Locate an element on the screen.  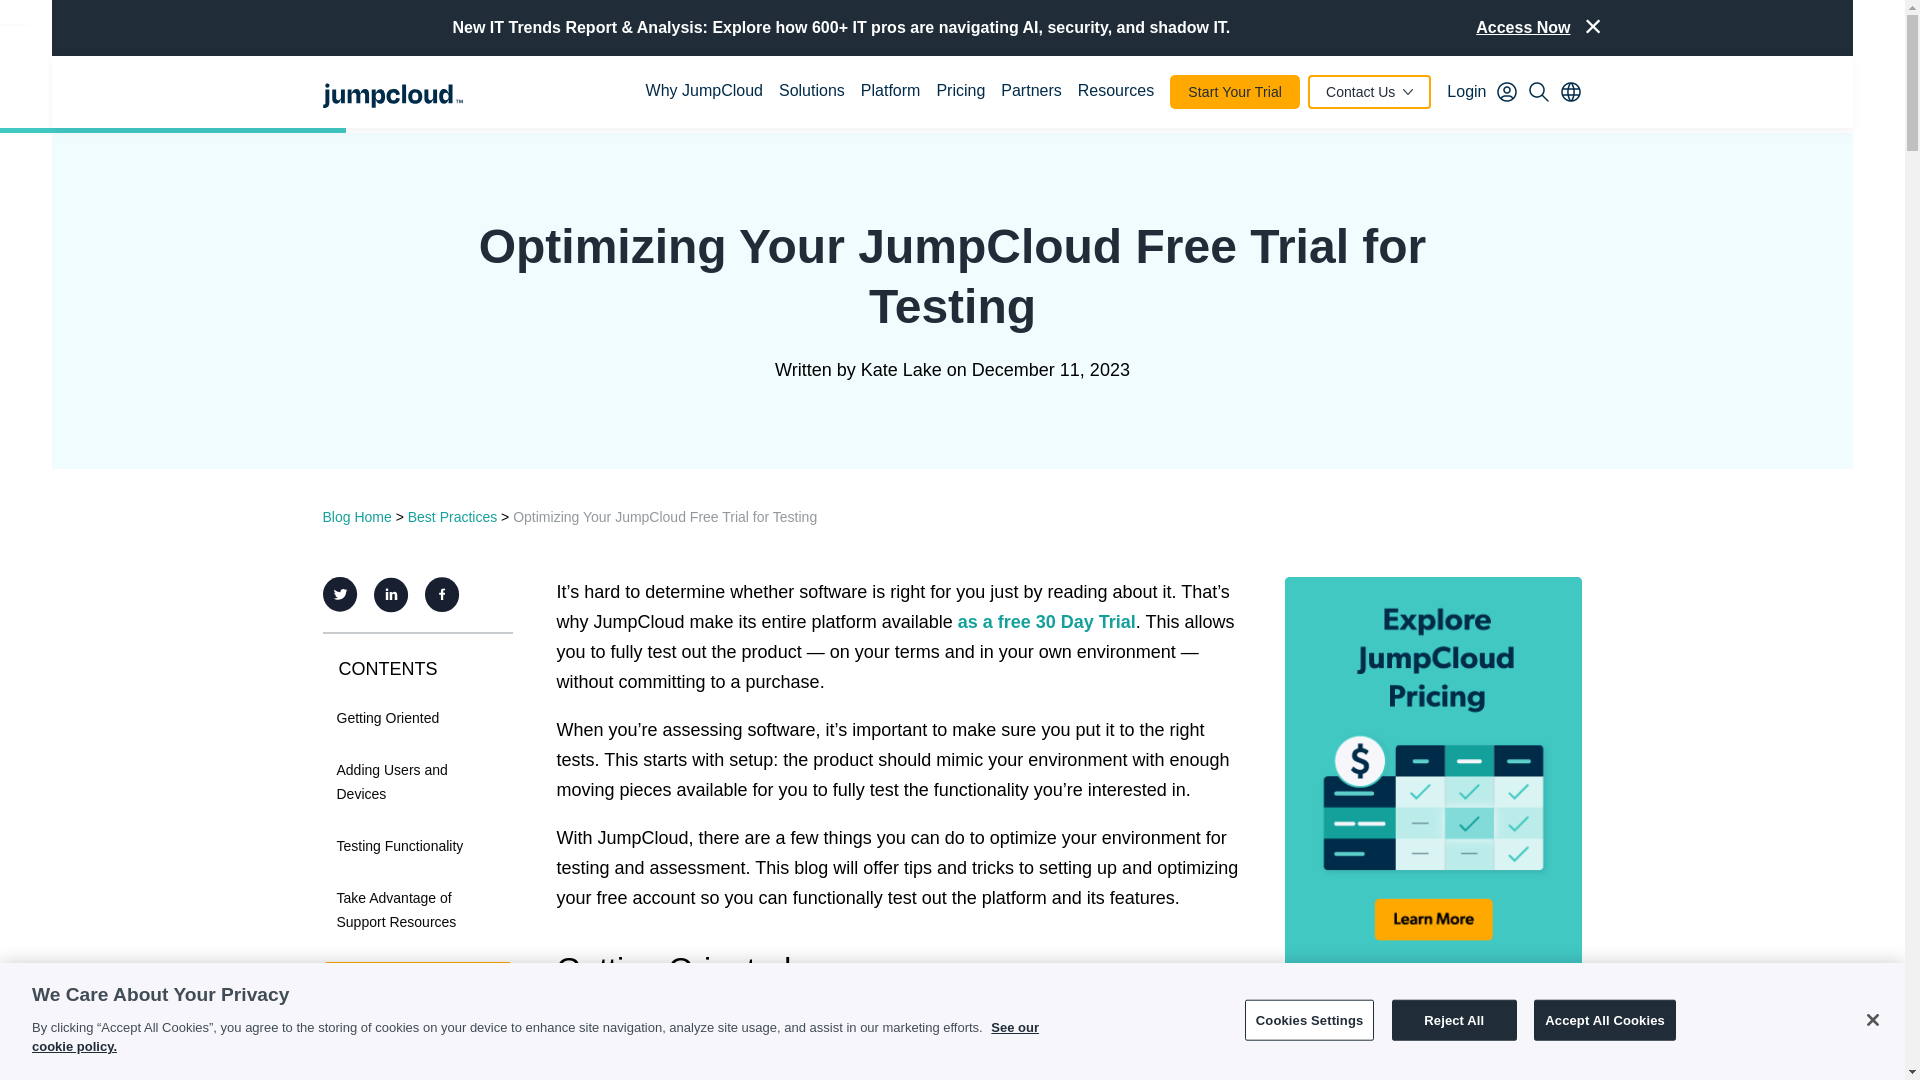
Why JumpCloud is located at coordinates (704, 92).